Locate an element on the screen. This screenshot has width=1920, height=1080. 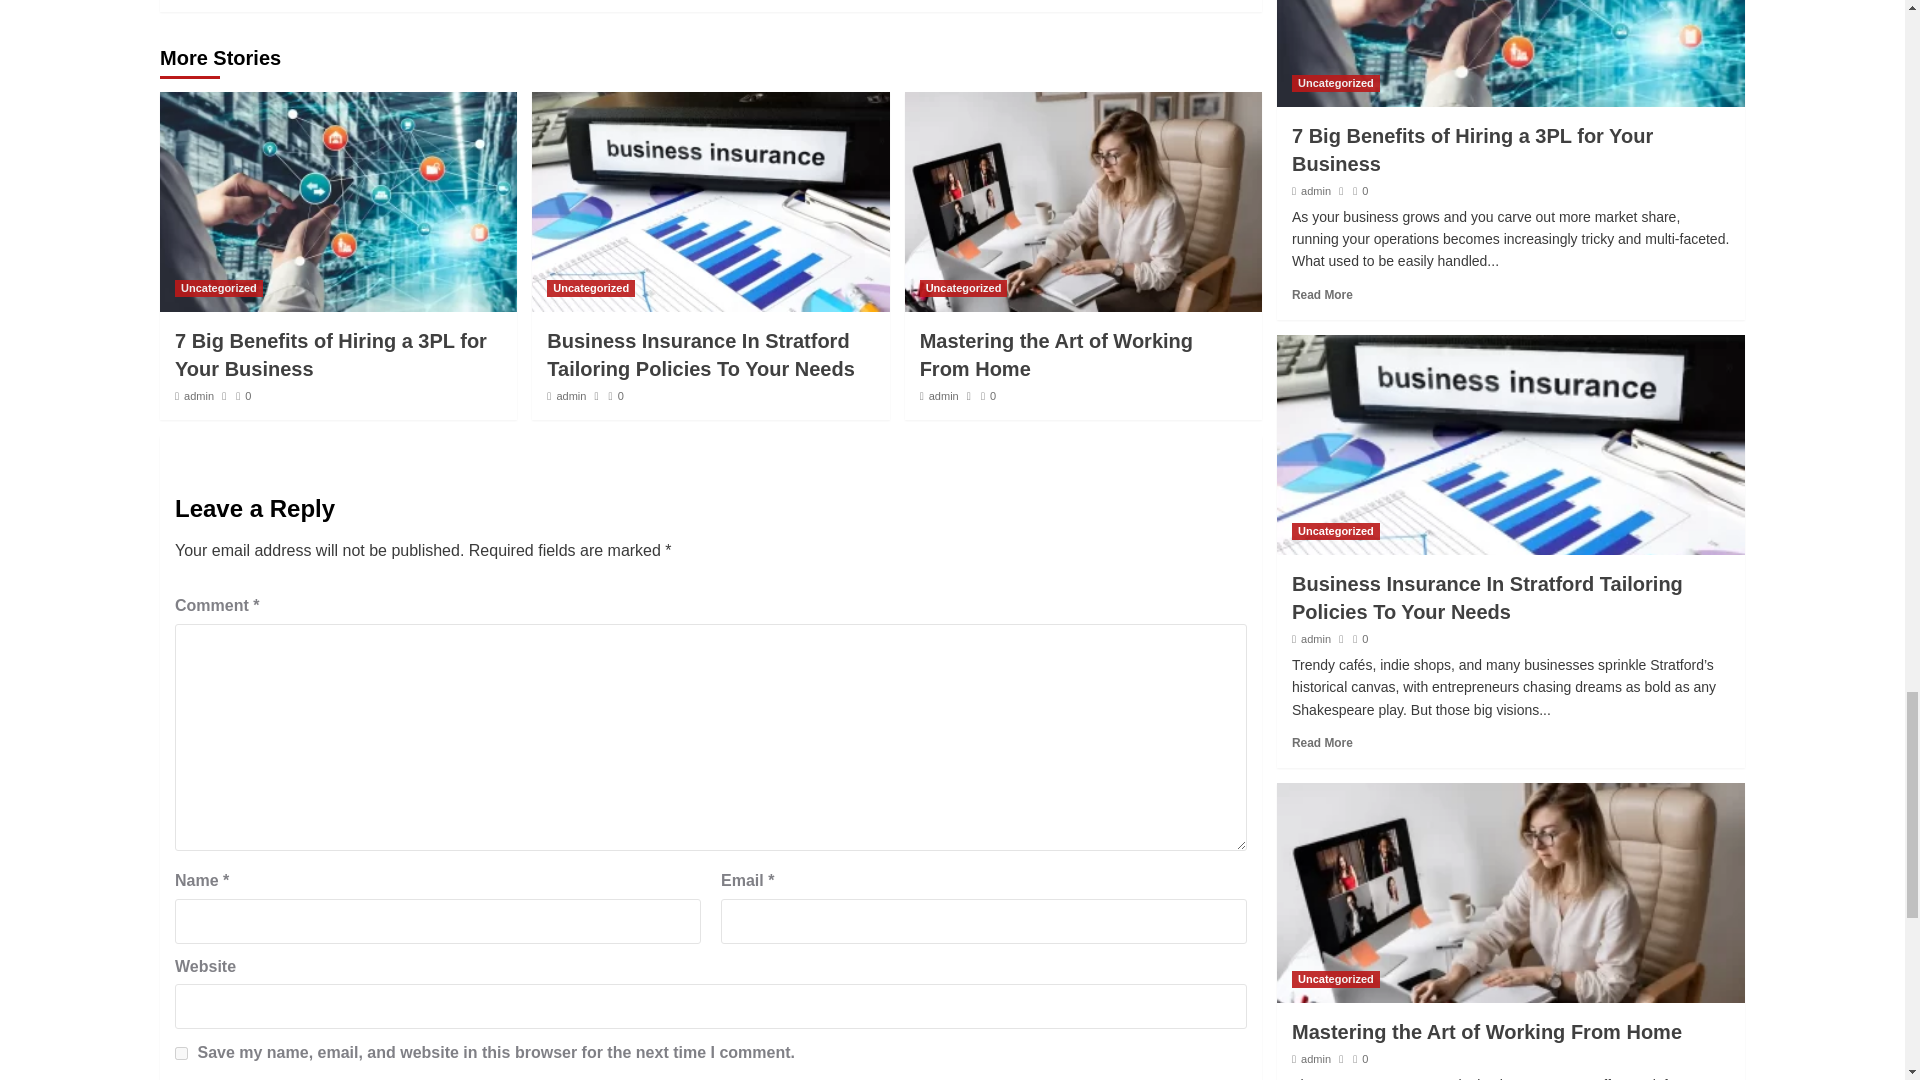
yes is located at coordinates (181, 1052).